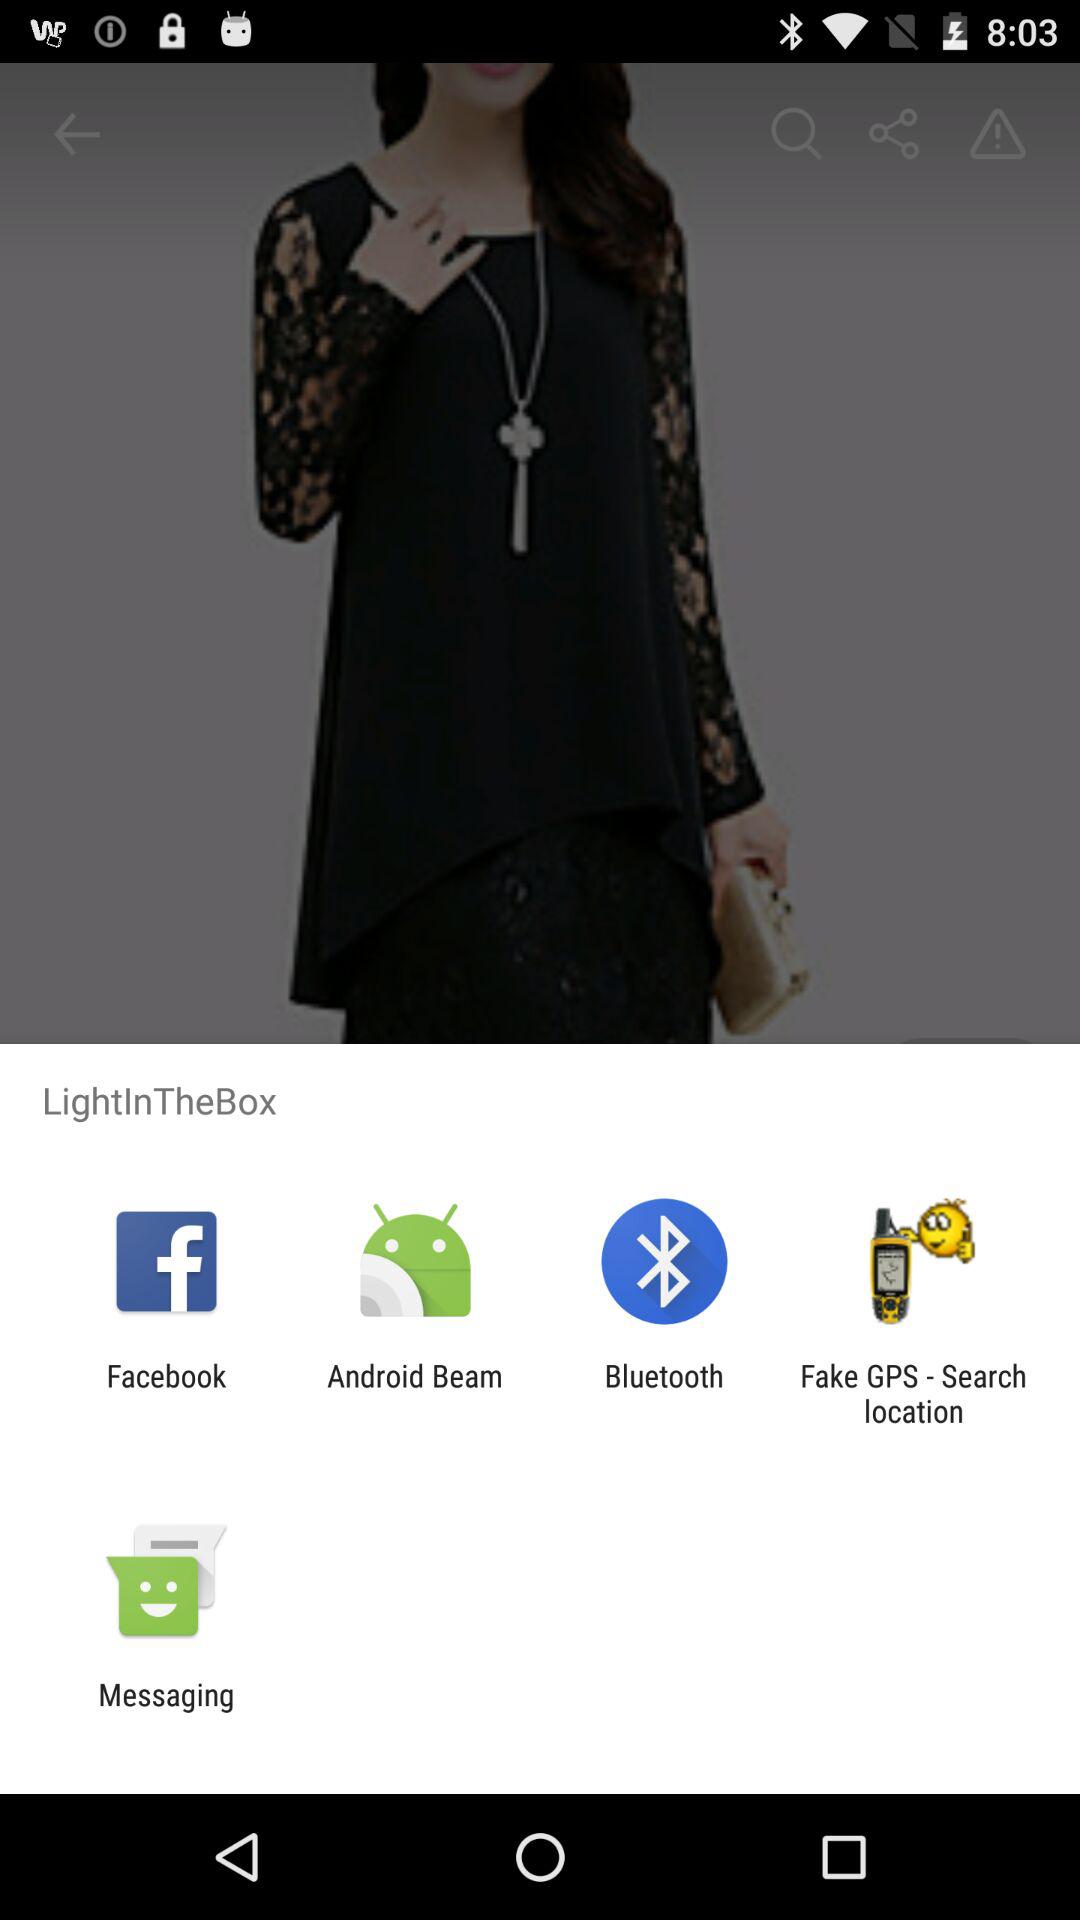 The image size is (1080, 1920). Describe the element at coordinates (414, 1393) in the screenshot. I see `flip to the android beam` at that location.